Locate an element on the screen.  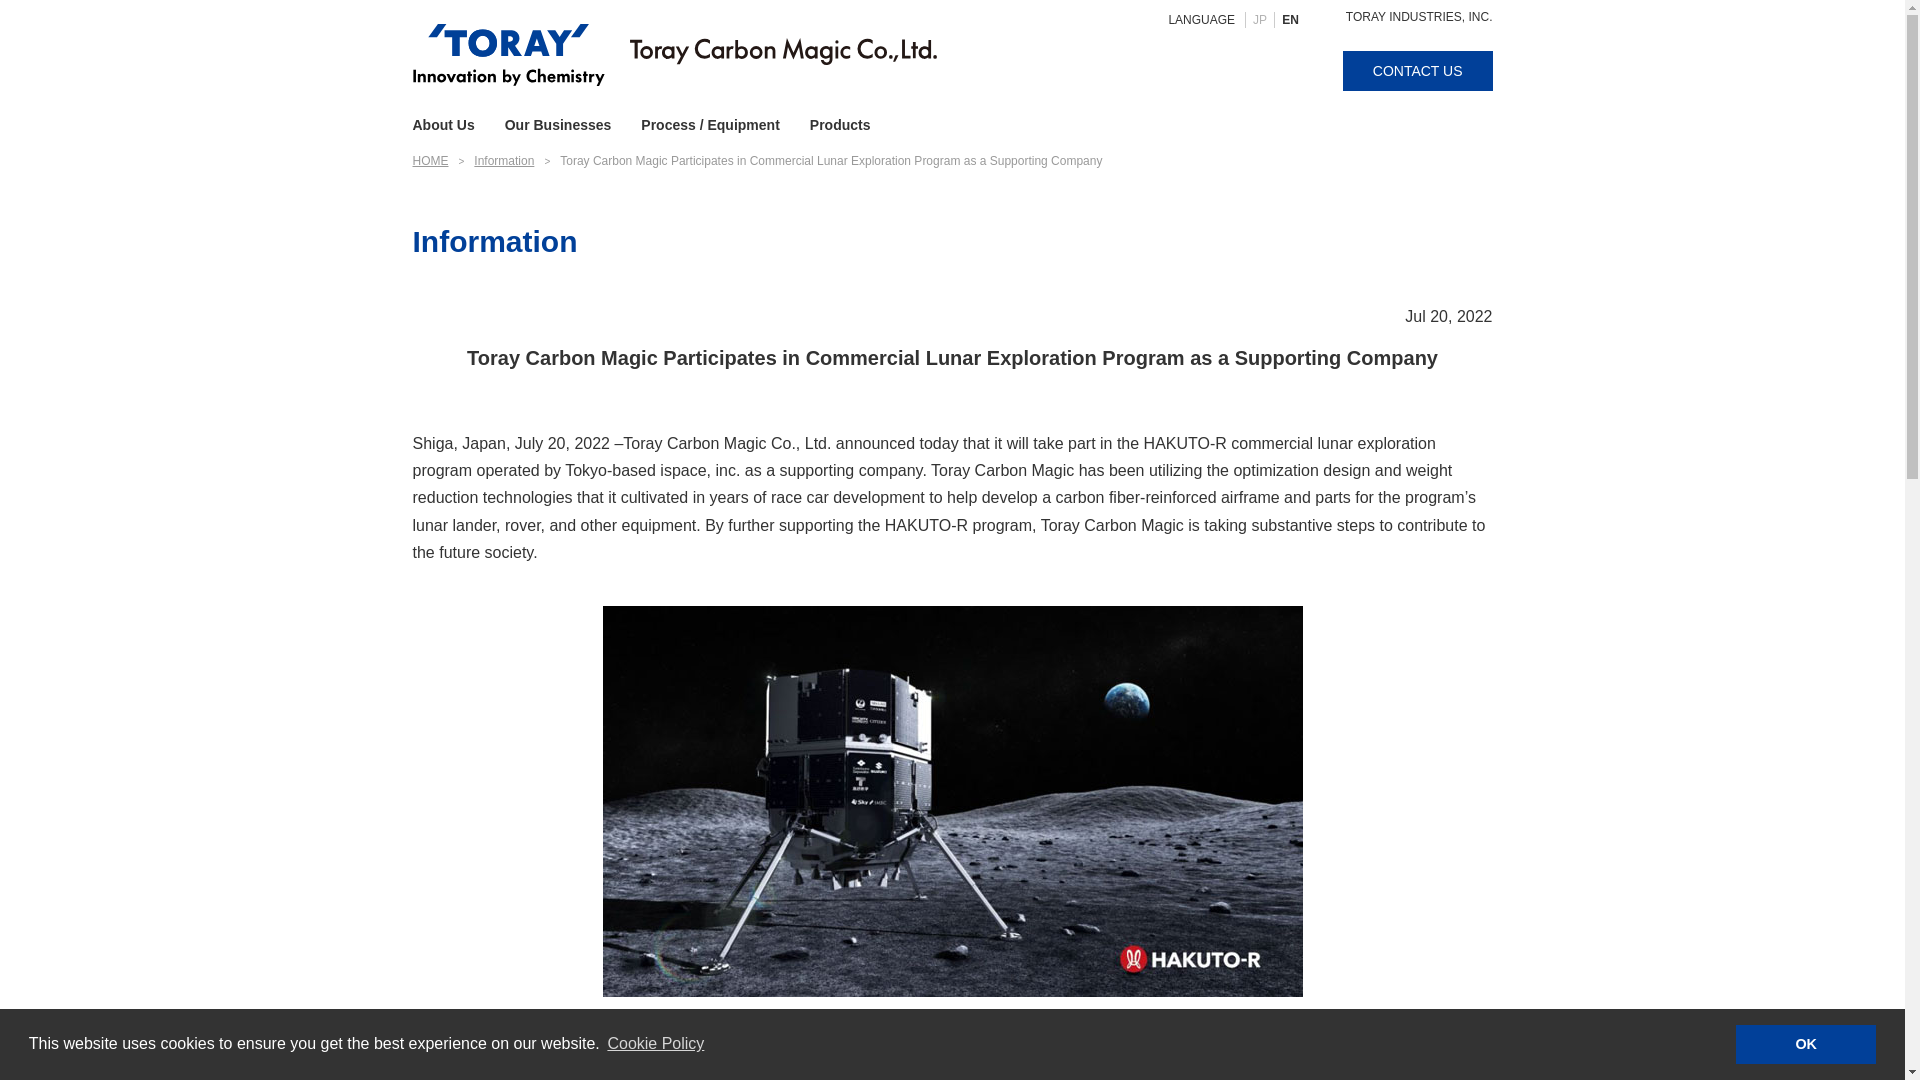
HOME is located at coordinates (430, 161).